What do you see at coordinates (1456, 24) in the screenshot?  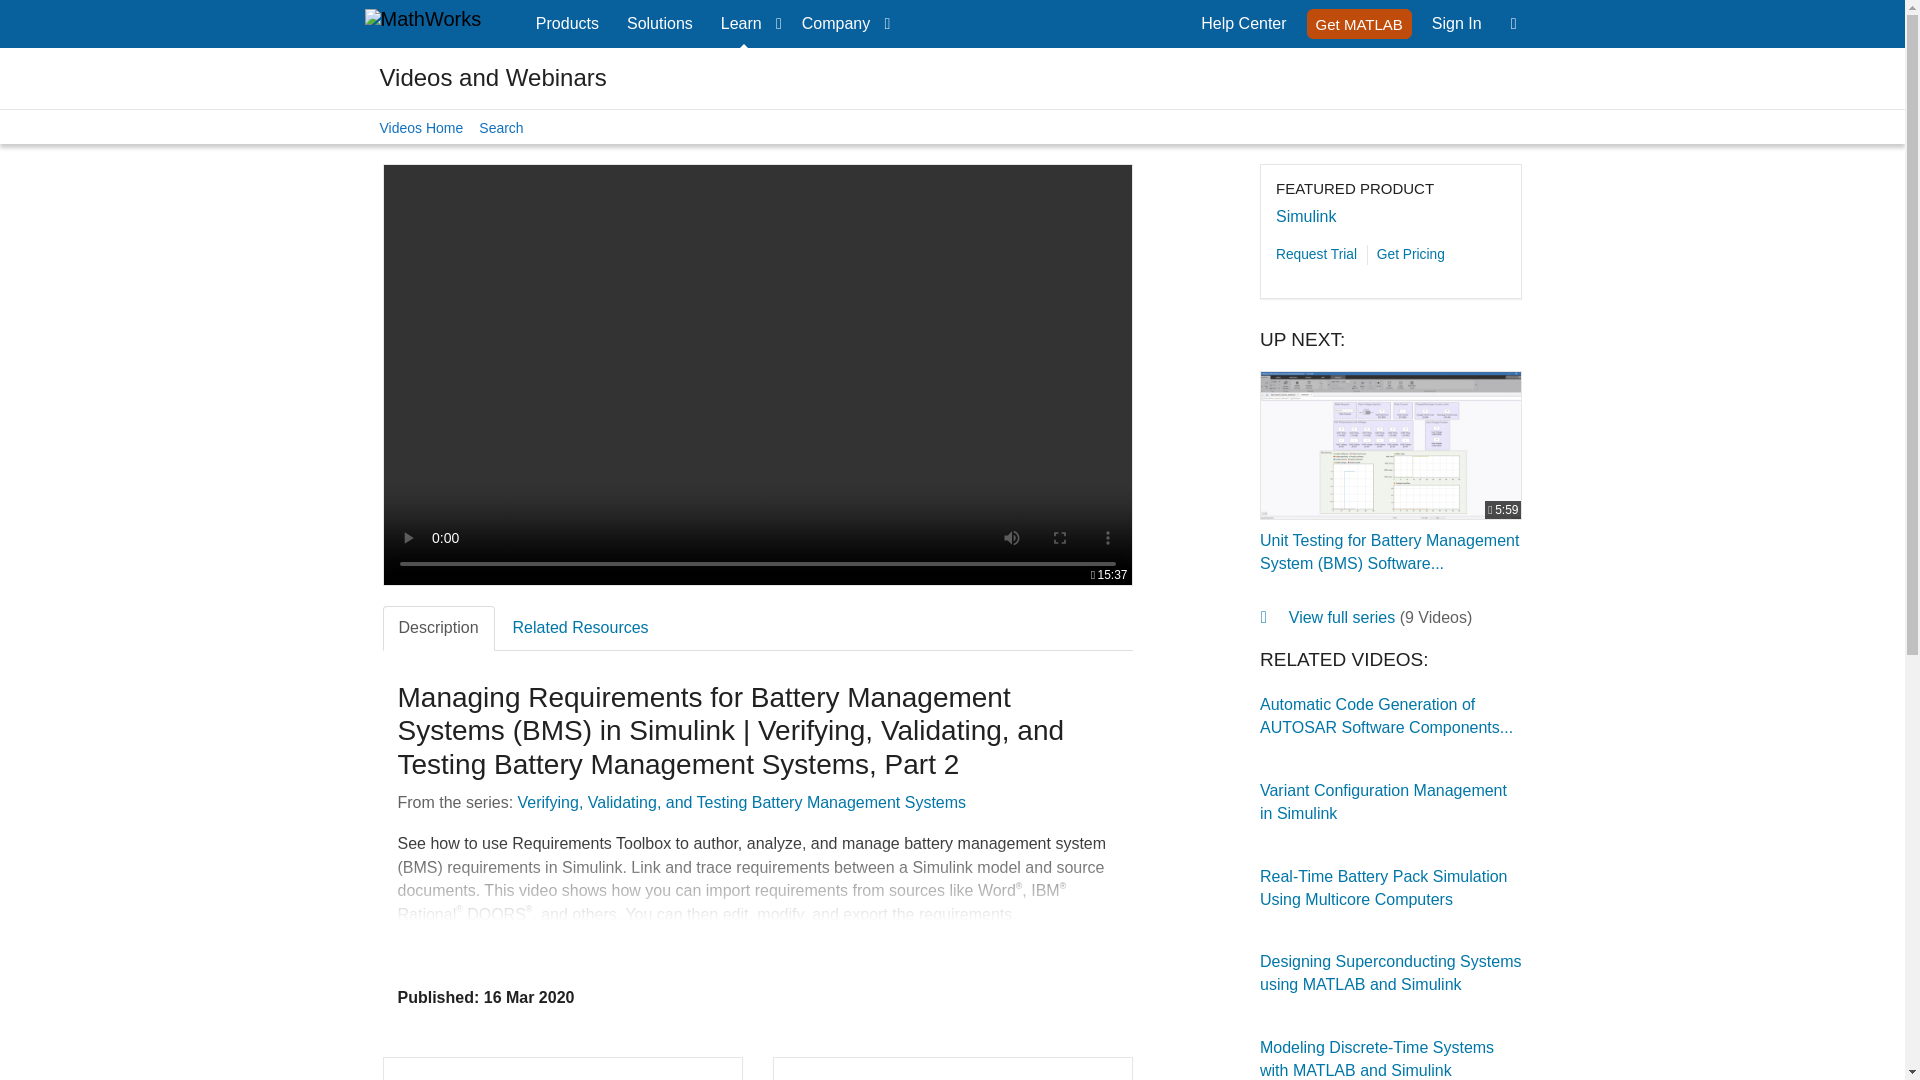 I see `Company` at bounding box center [1456, 24].